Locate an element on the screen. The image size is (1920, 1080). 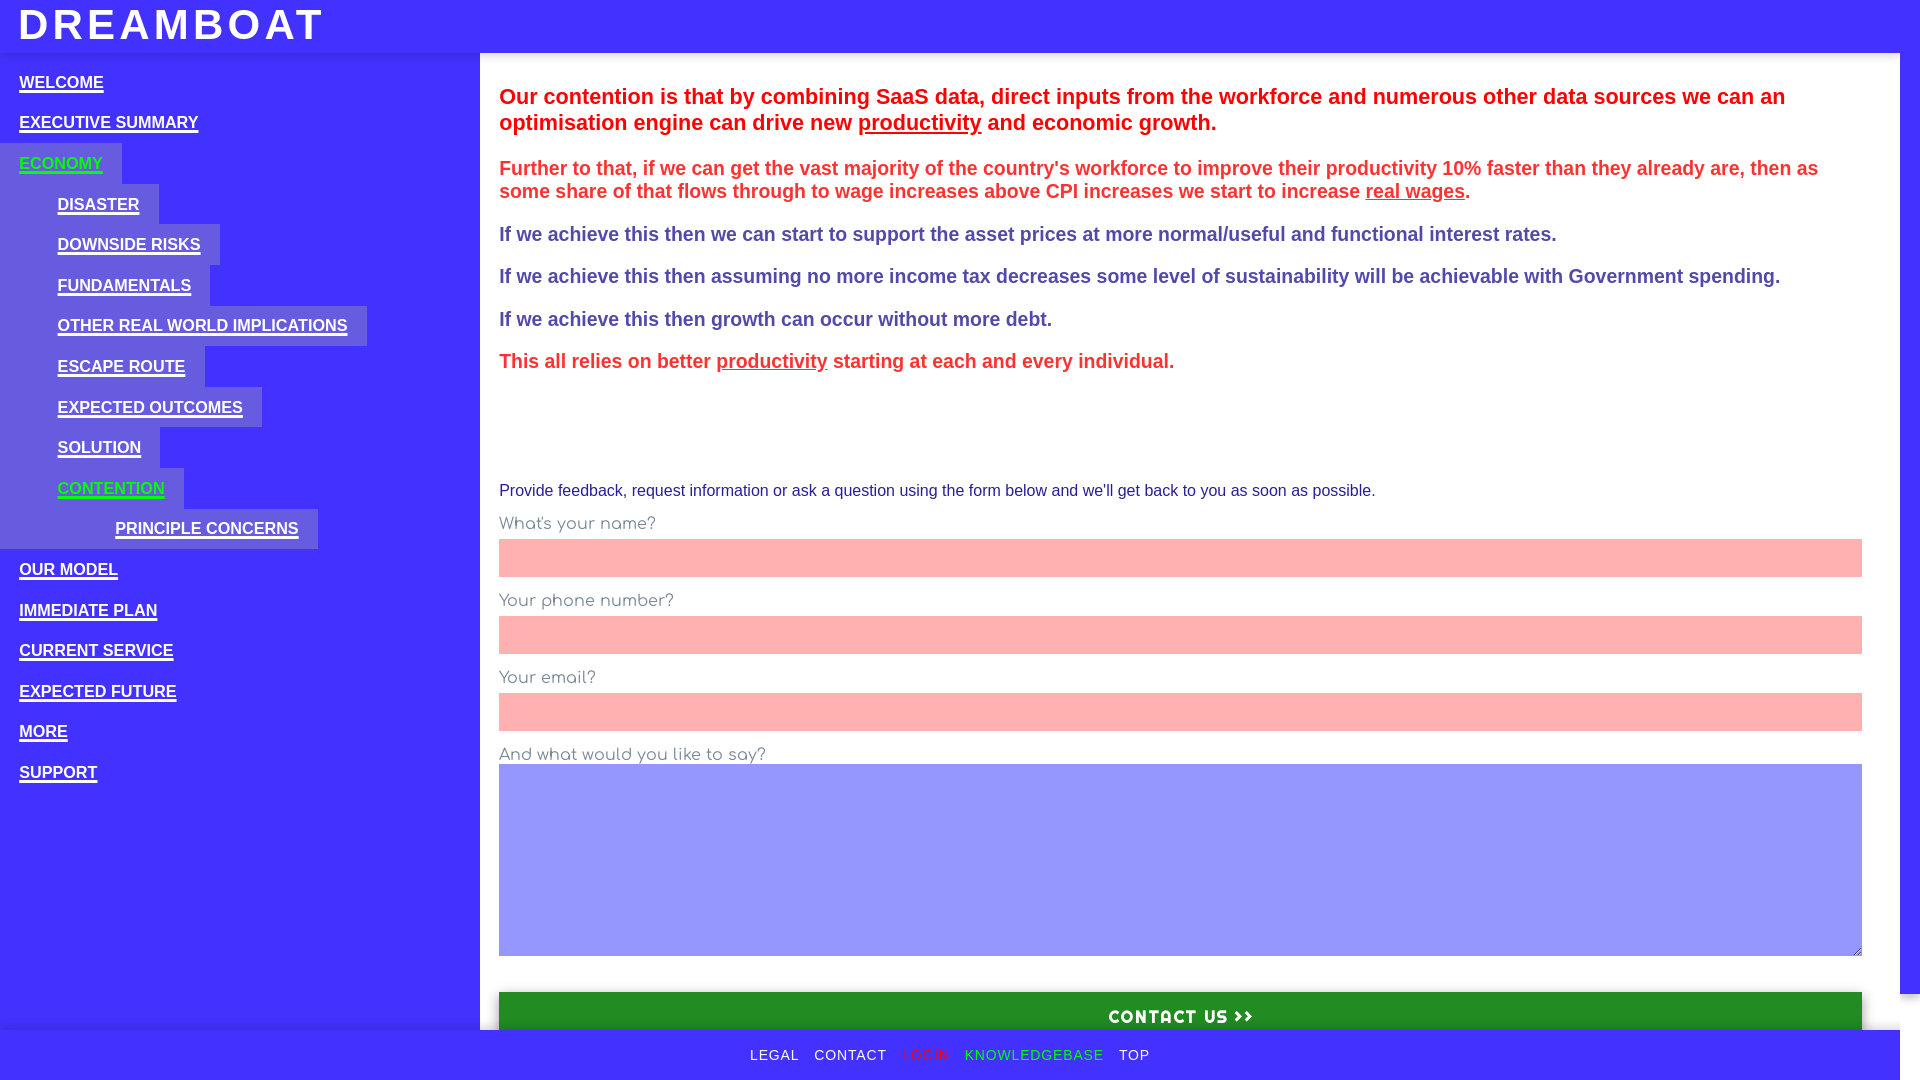
EXPECTED FUTURE is located at coordinates (98, 692).